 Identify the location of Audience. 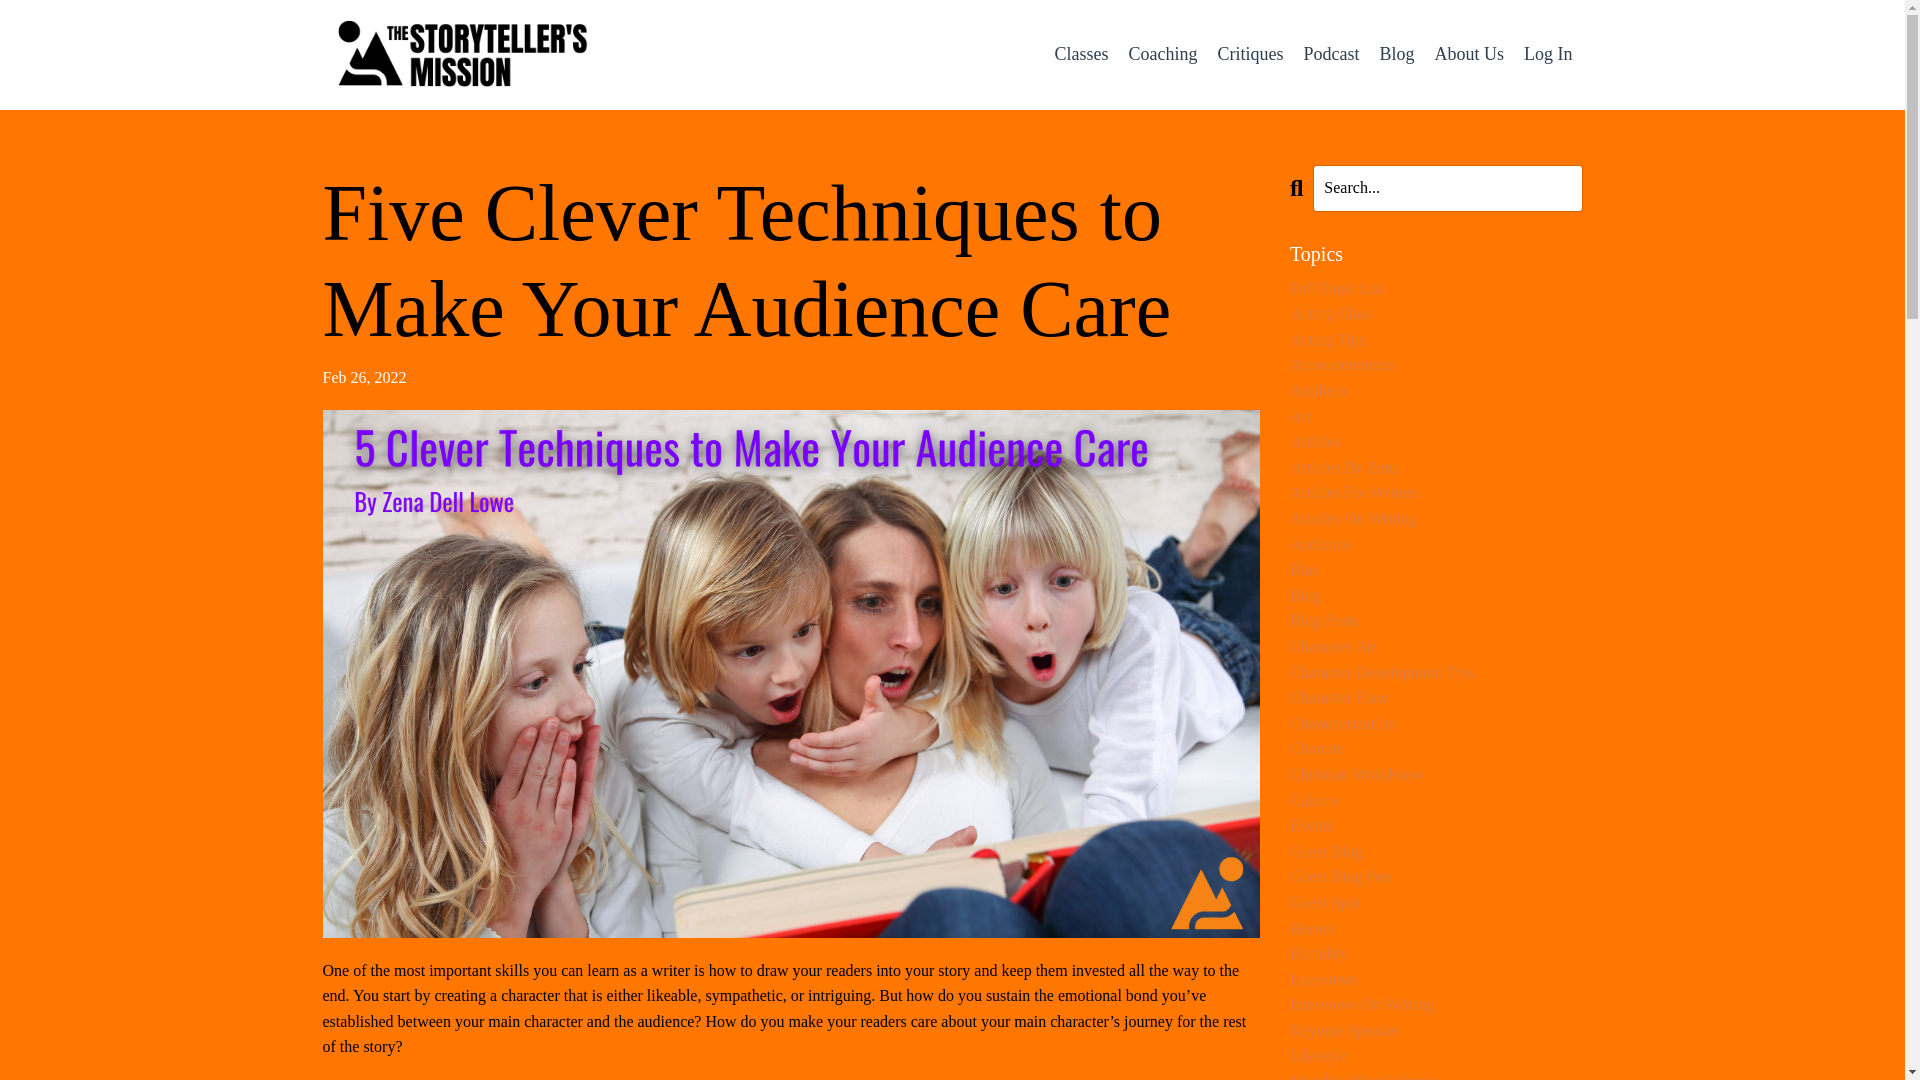
(1436, 545).